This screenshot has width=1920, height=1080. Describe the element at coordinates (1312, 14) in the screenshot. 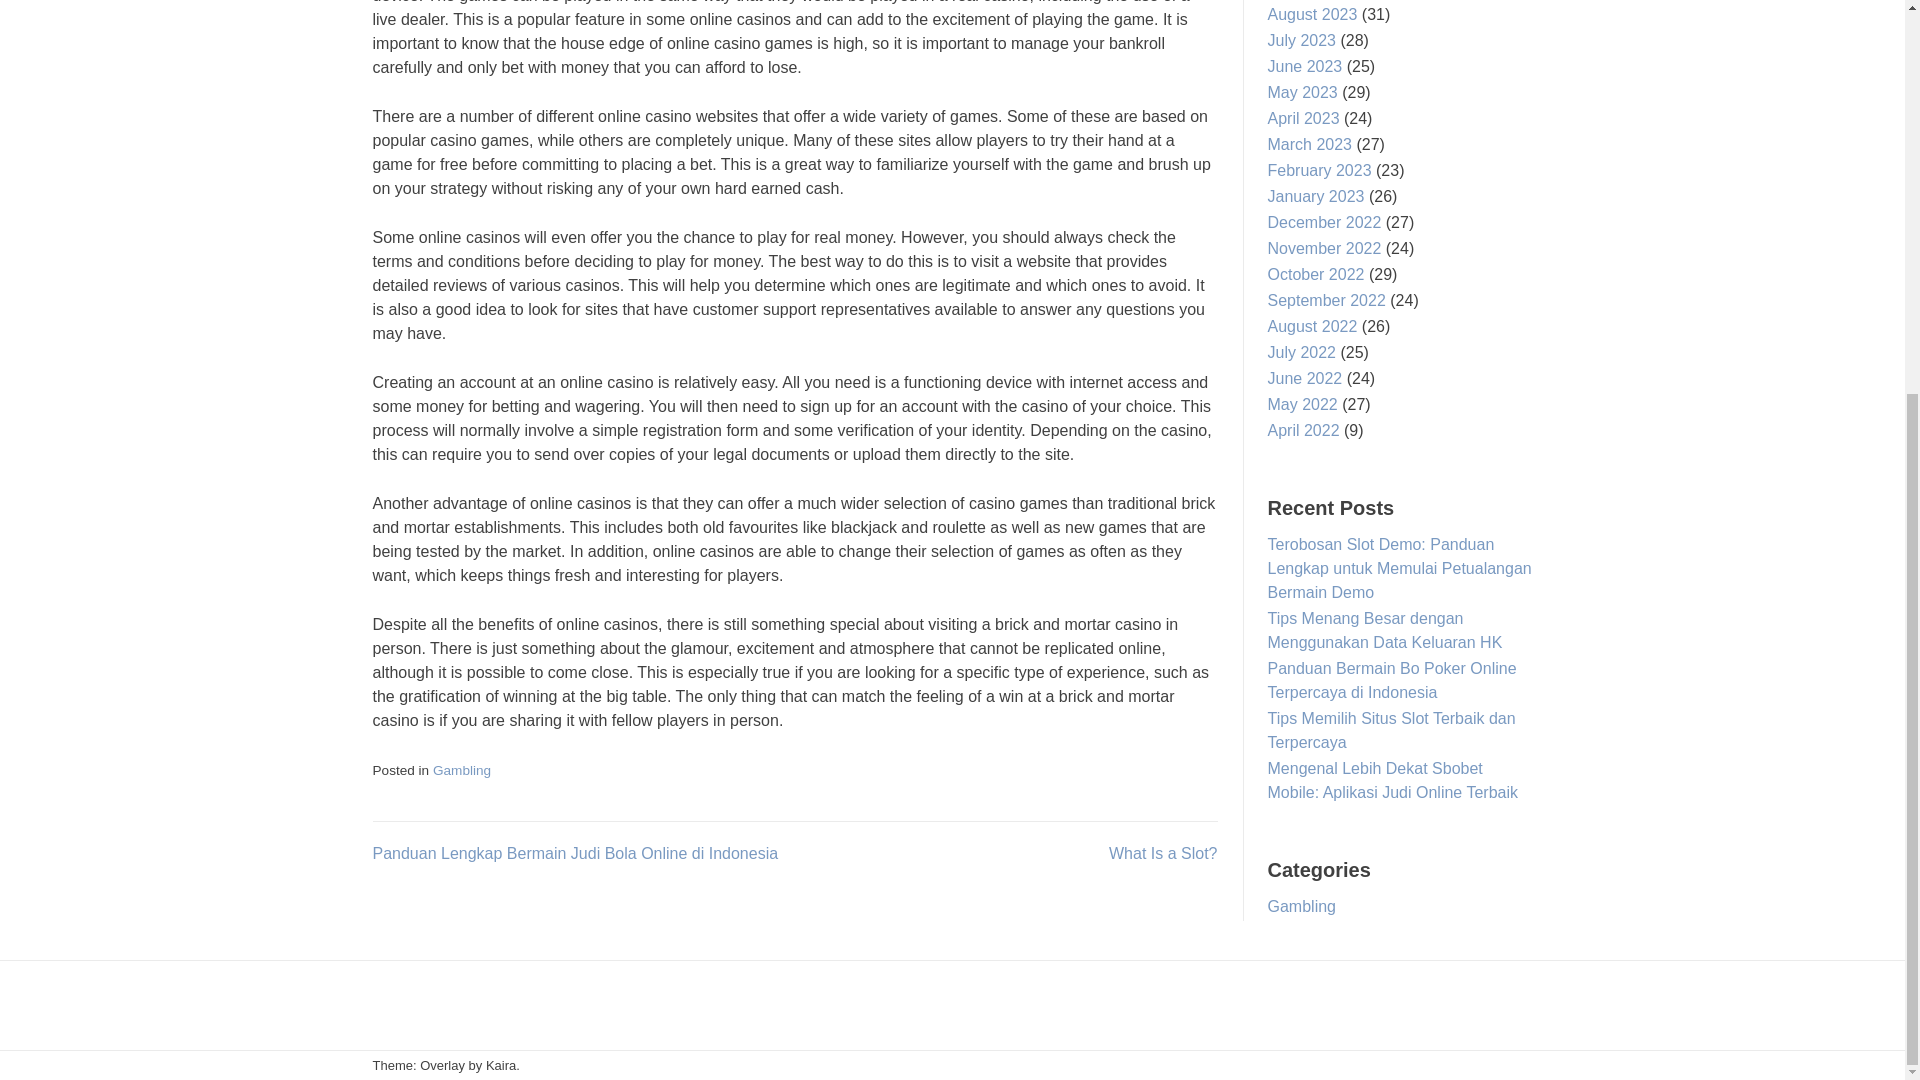

I see `August 2023` at that location.